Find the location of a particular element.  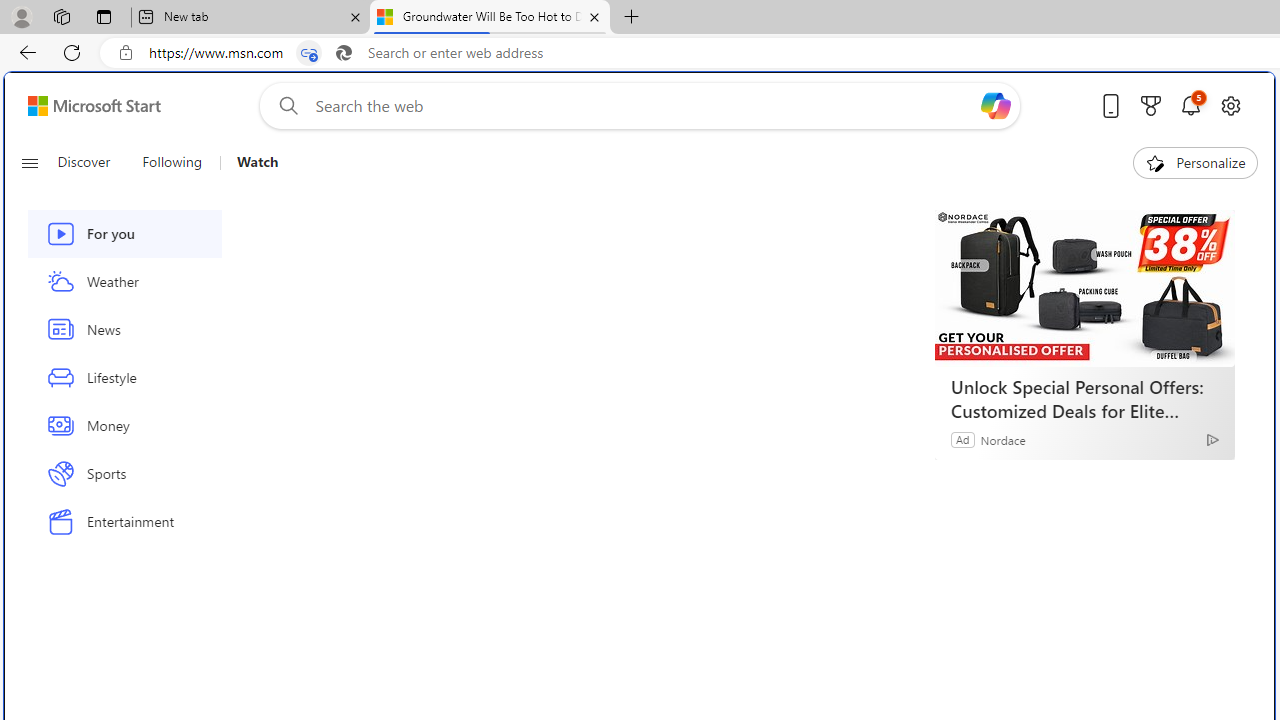

Skip to footer is located at coordinates (82, 106).